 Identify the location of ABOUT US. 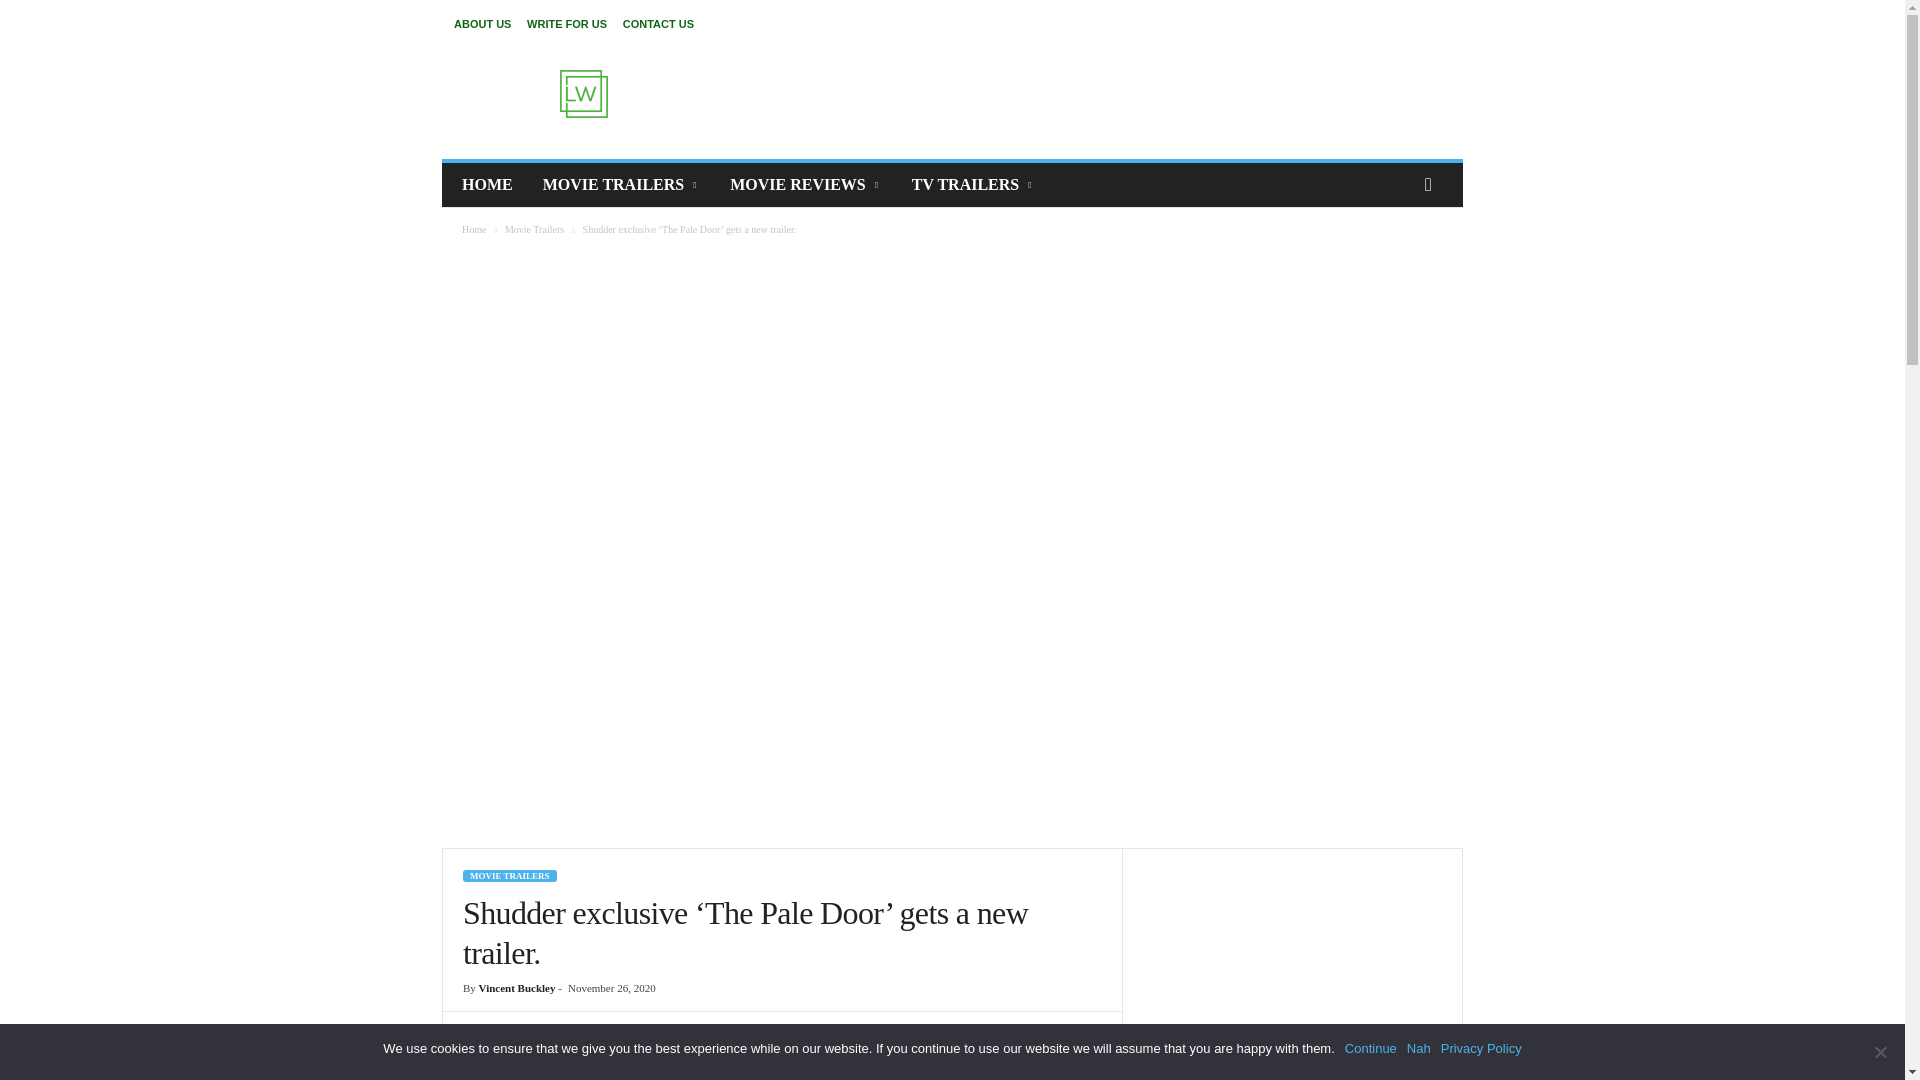
(482, 24).